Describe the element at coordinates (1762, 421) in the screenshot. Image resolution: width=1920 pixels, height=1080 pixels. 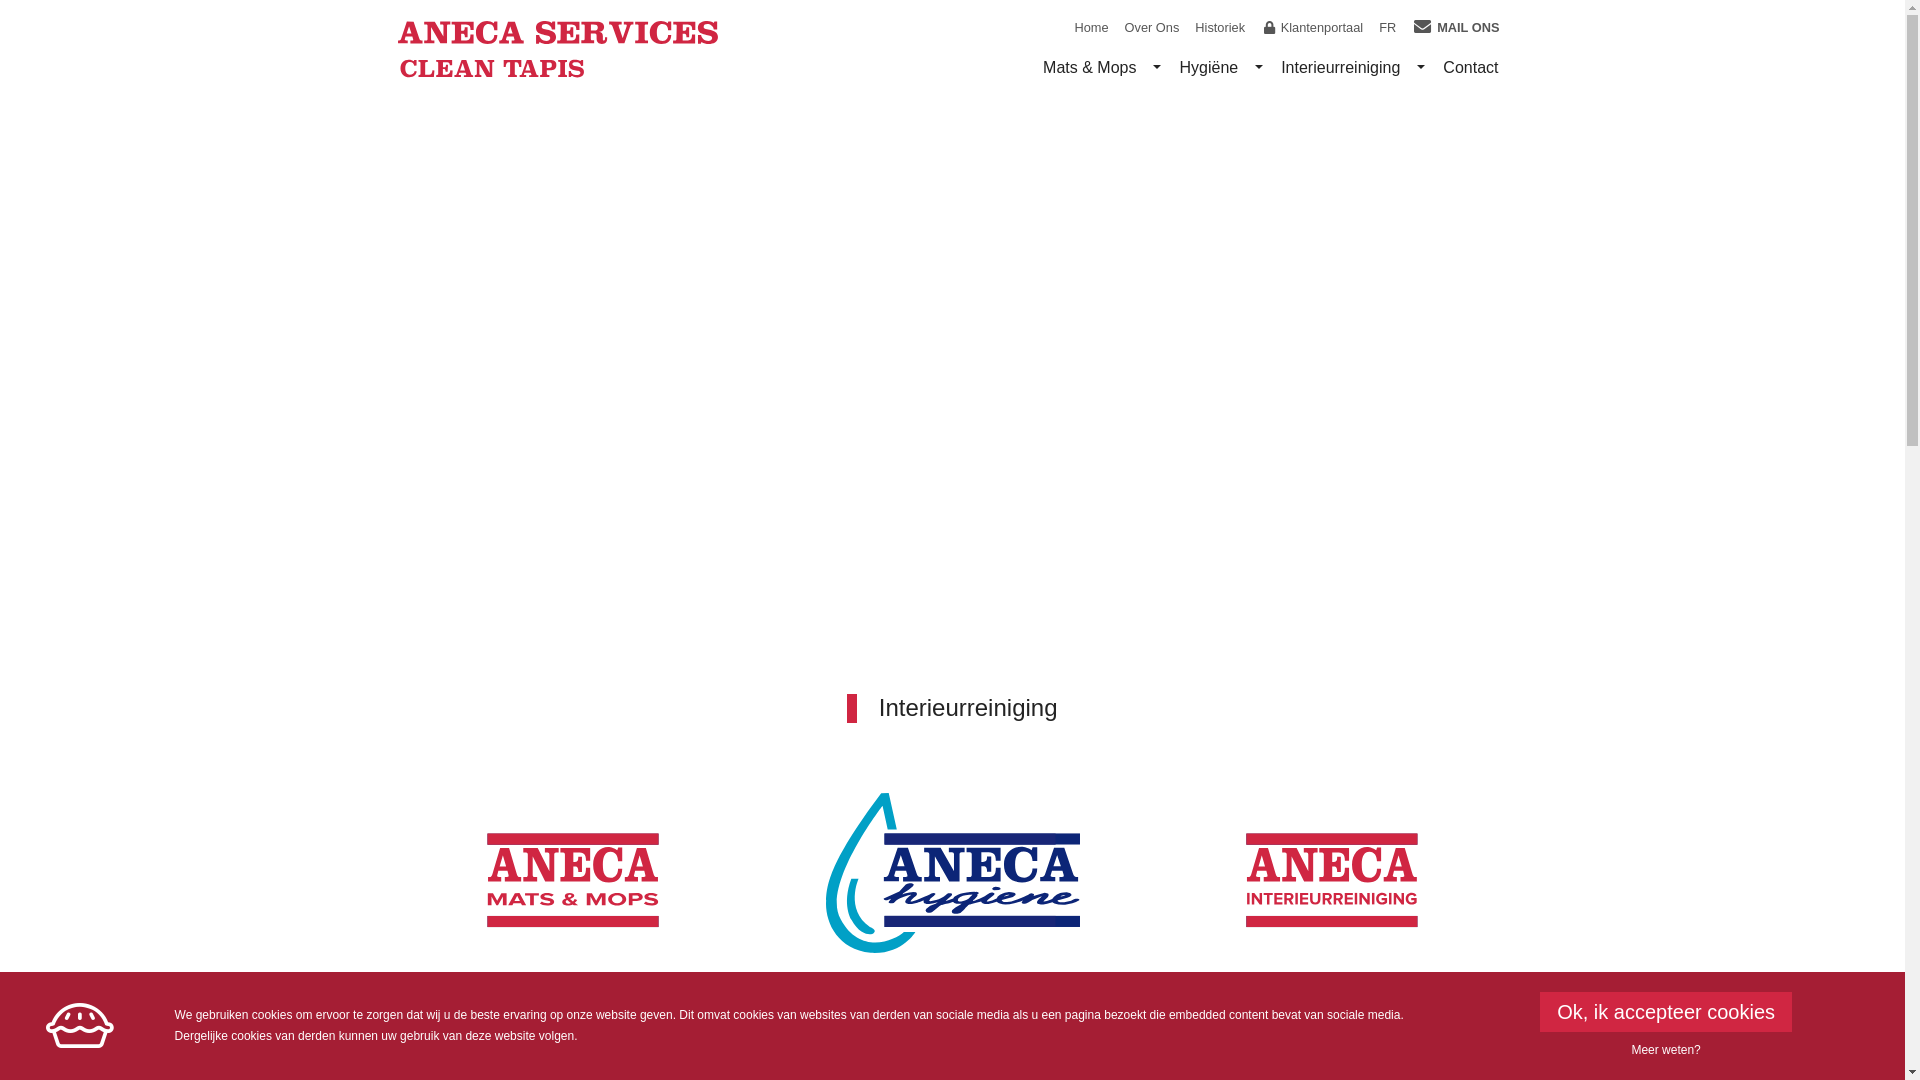
I see `Next` at that location.